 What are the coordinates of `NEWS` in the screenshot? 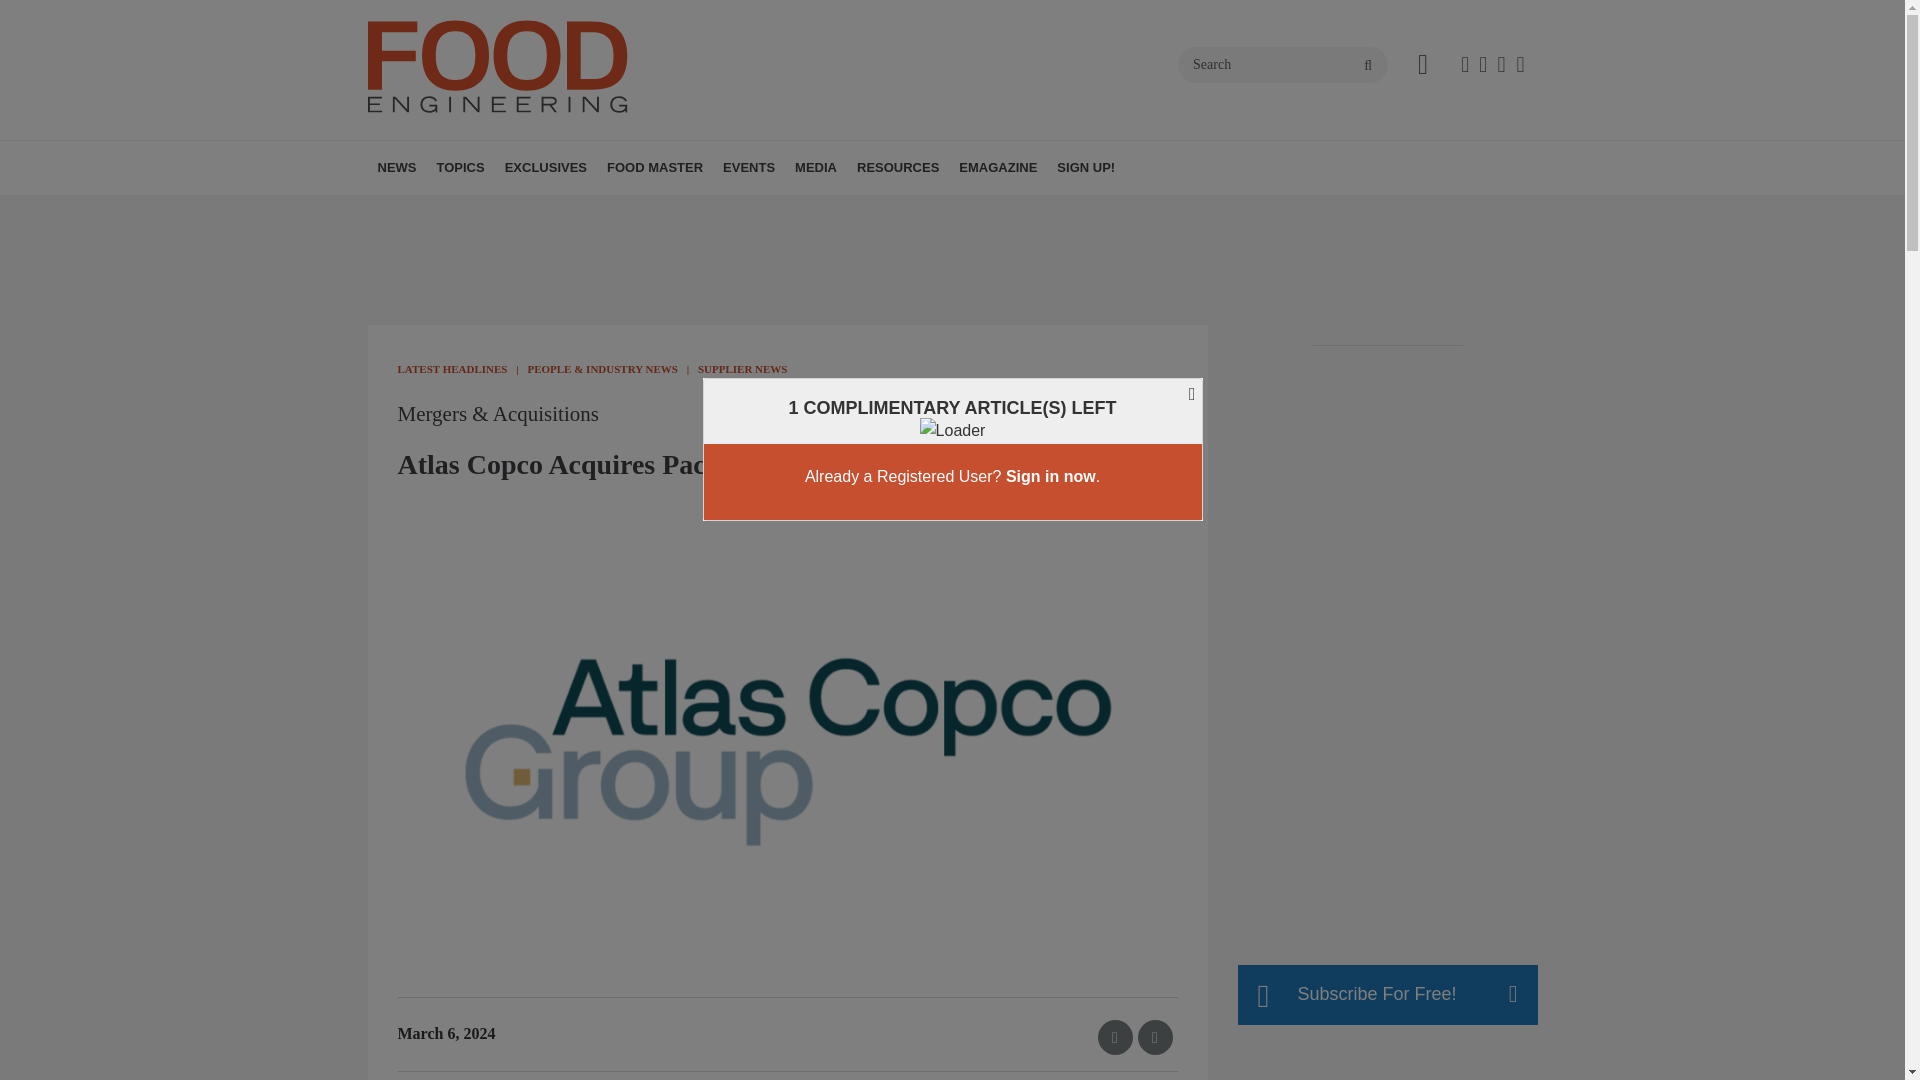 It's located at (397, 168).